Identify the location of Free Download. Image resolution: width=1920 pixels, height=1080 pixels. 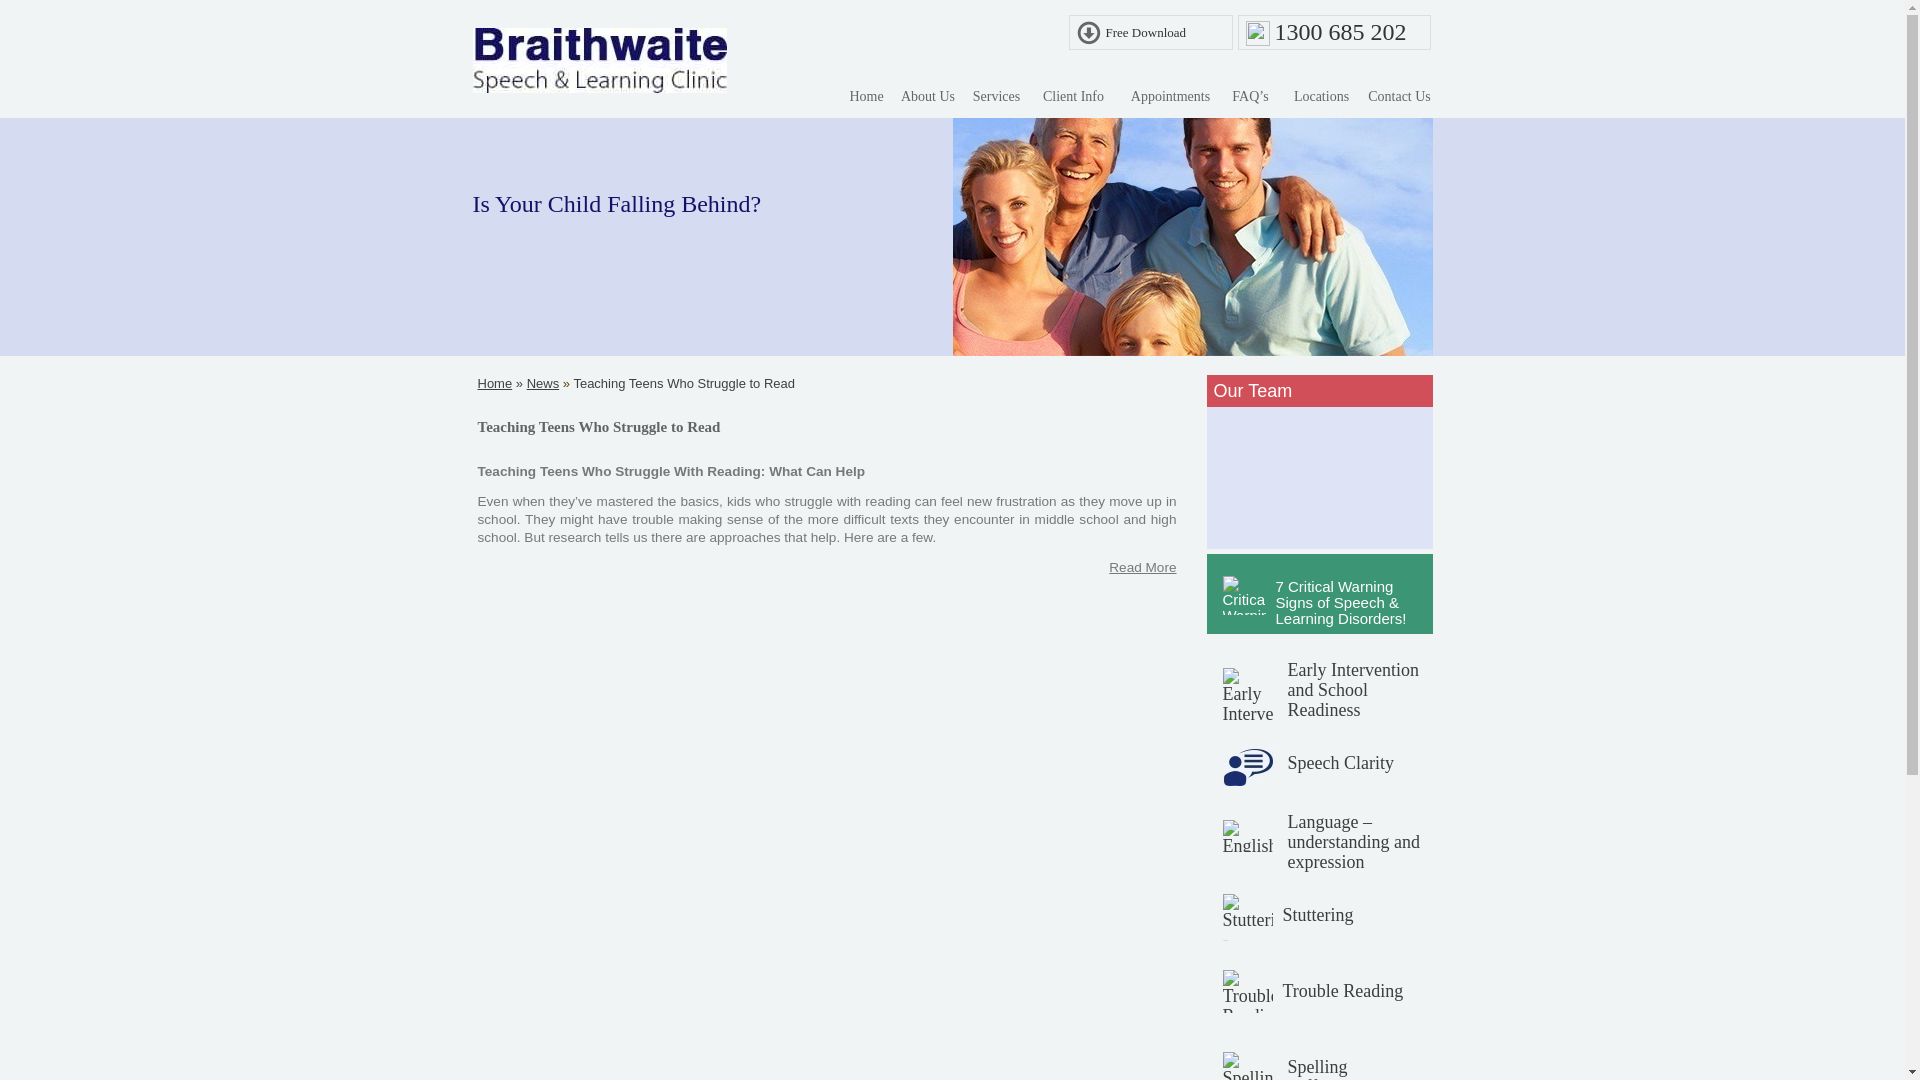
(1146, 32).